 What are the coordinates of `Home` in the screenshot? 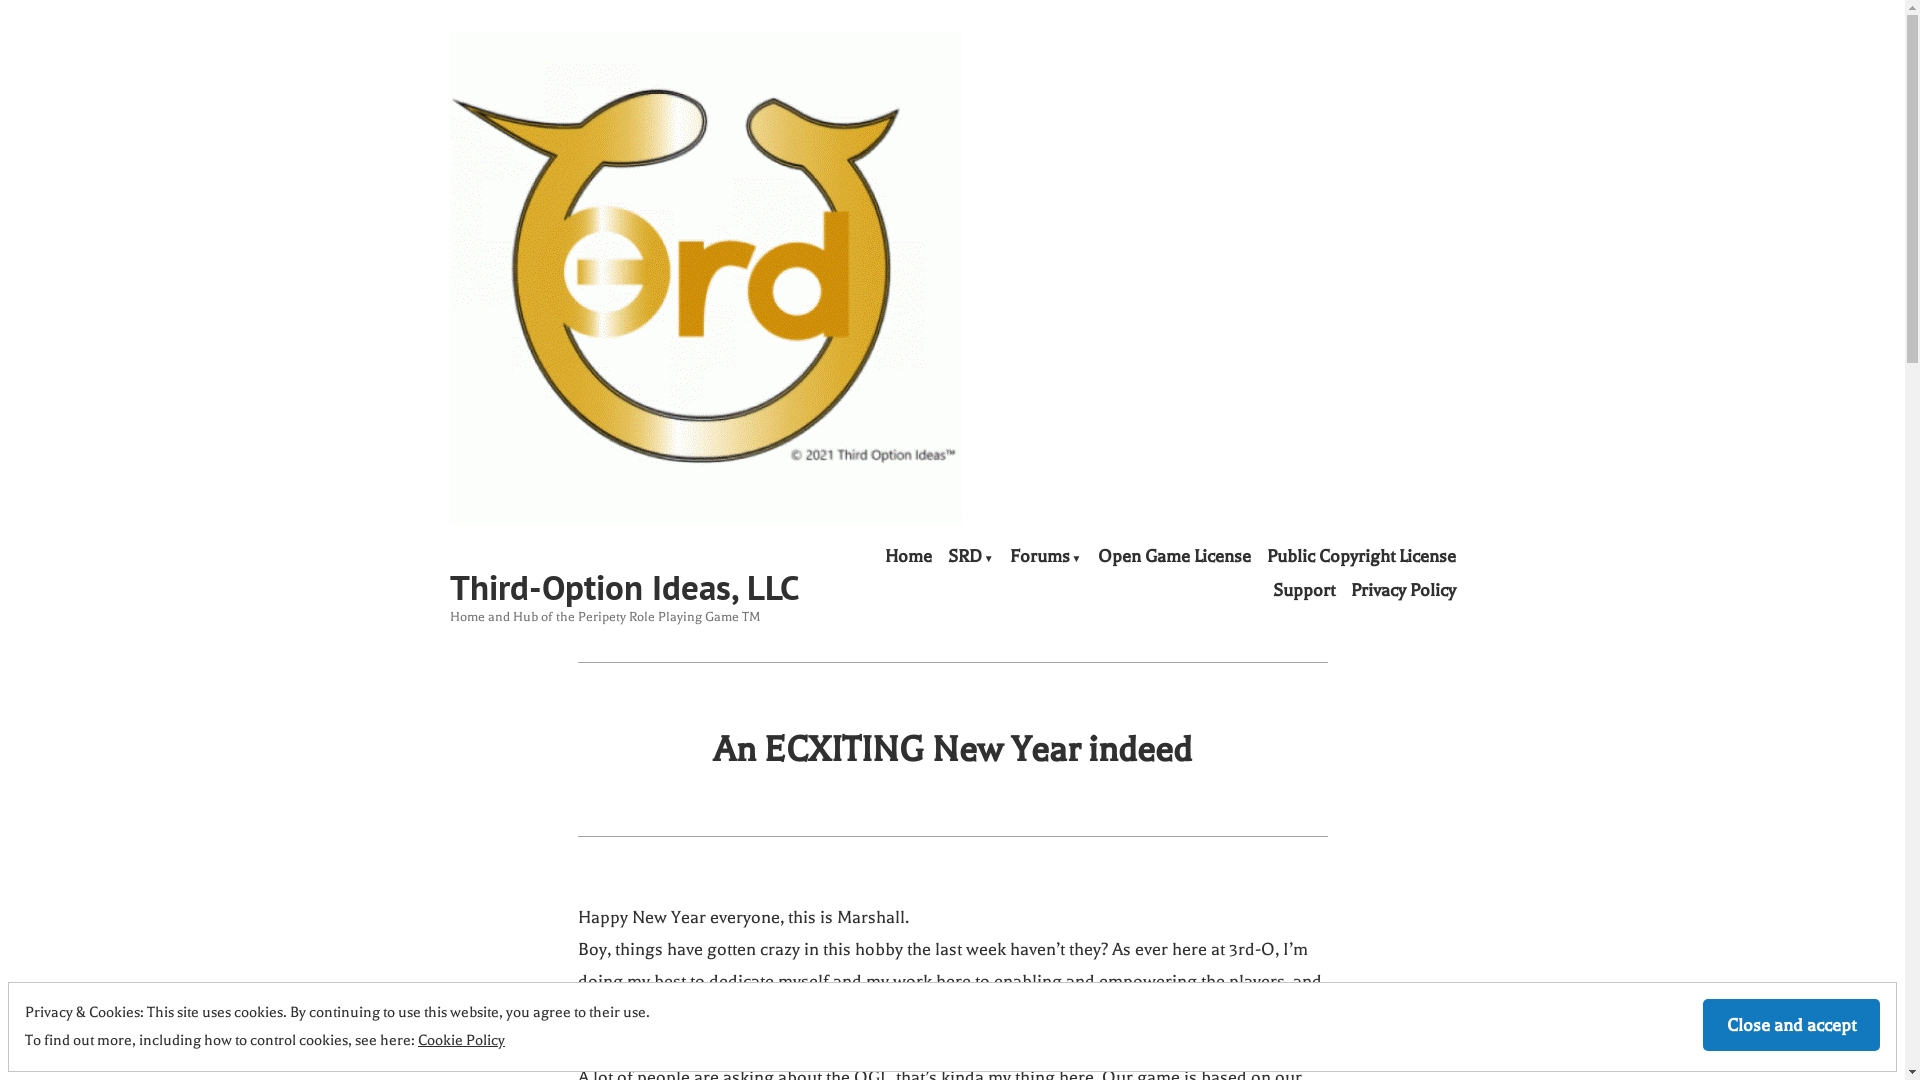 It's located at (908, 557).